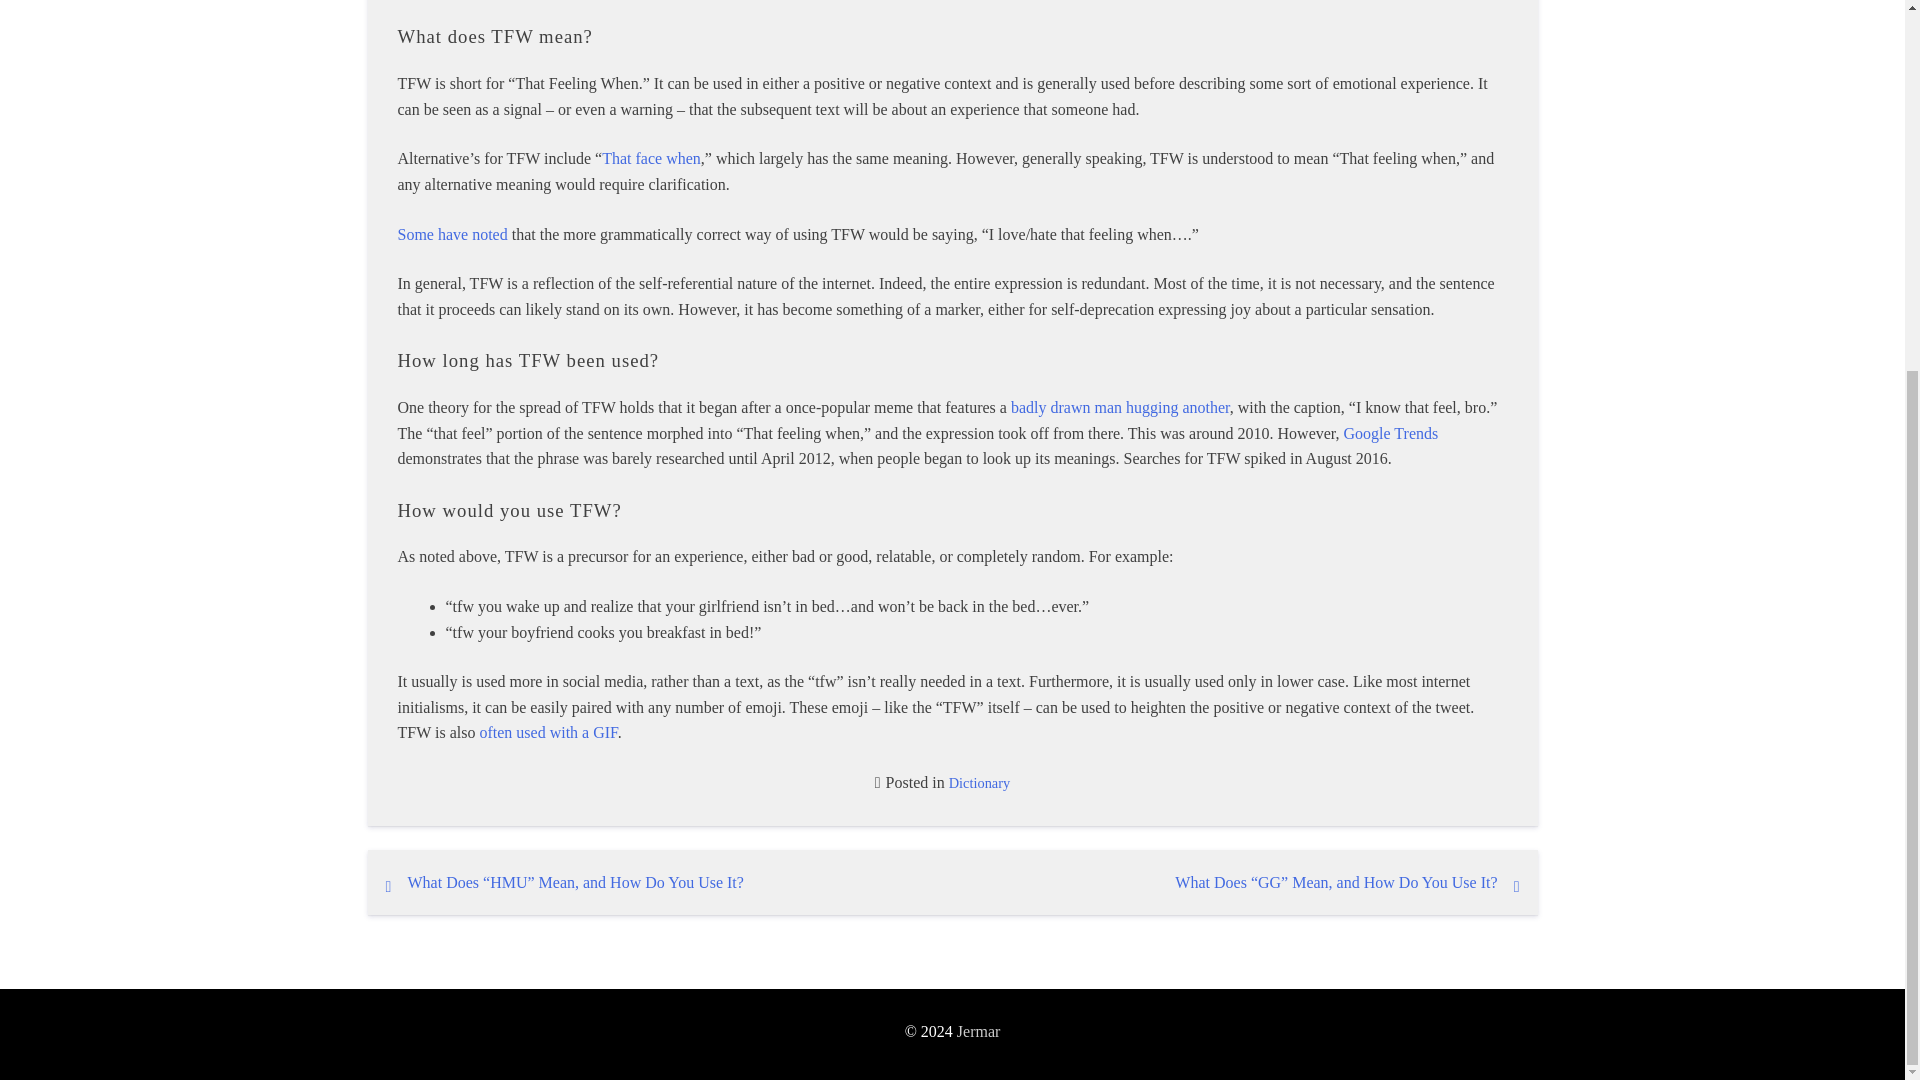 Image resolution: width=1920 pixels, height=1080 pixels. What do you see at coordinates (1391, 433) in the screenshot?
I see `Google Trends` at bounding box center [1391, 433].